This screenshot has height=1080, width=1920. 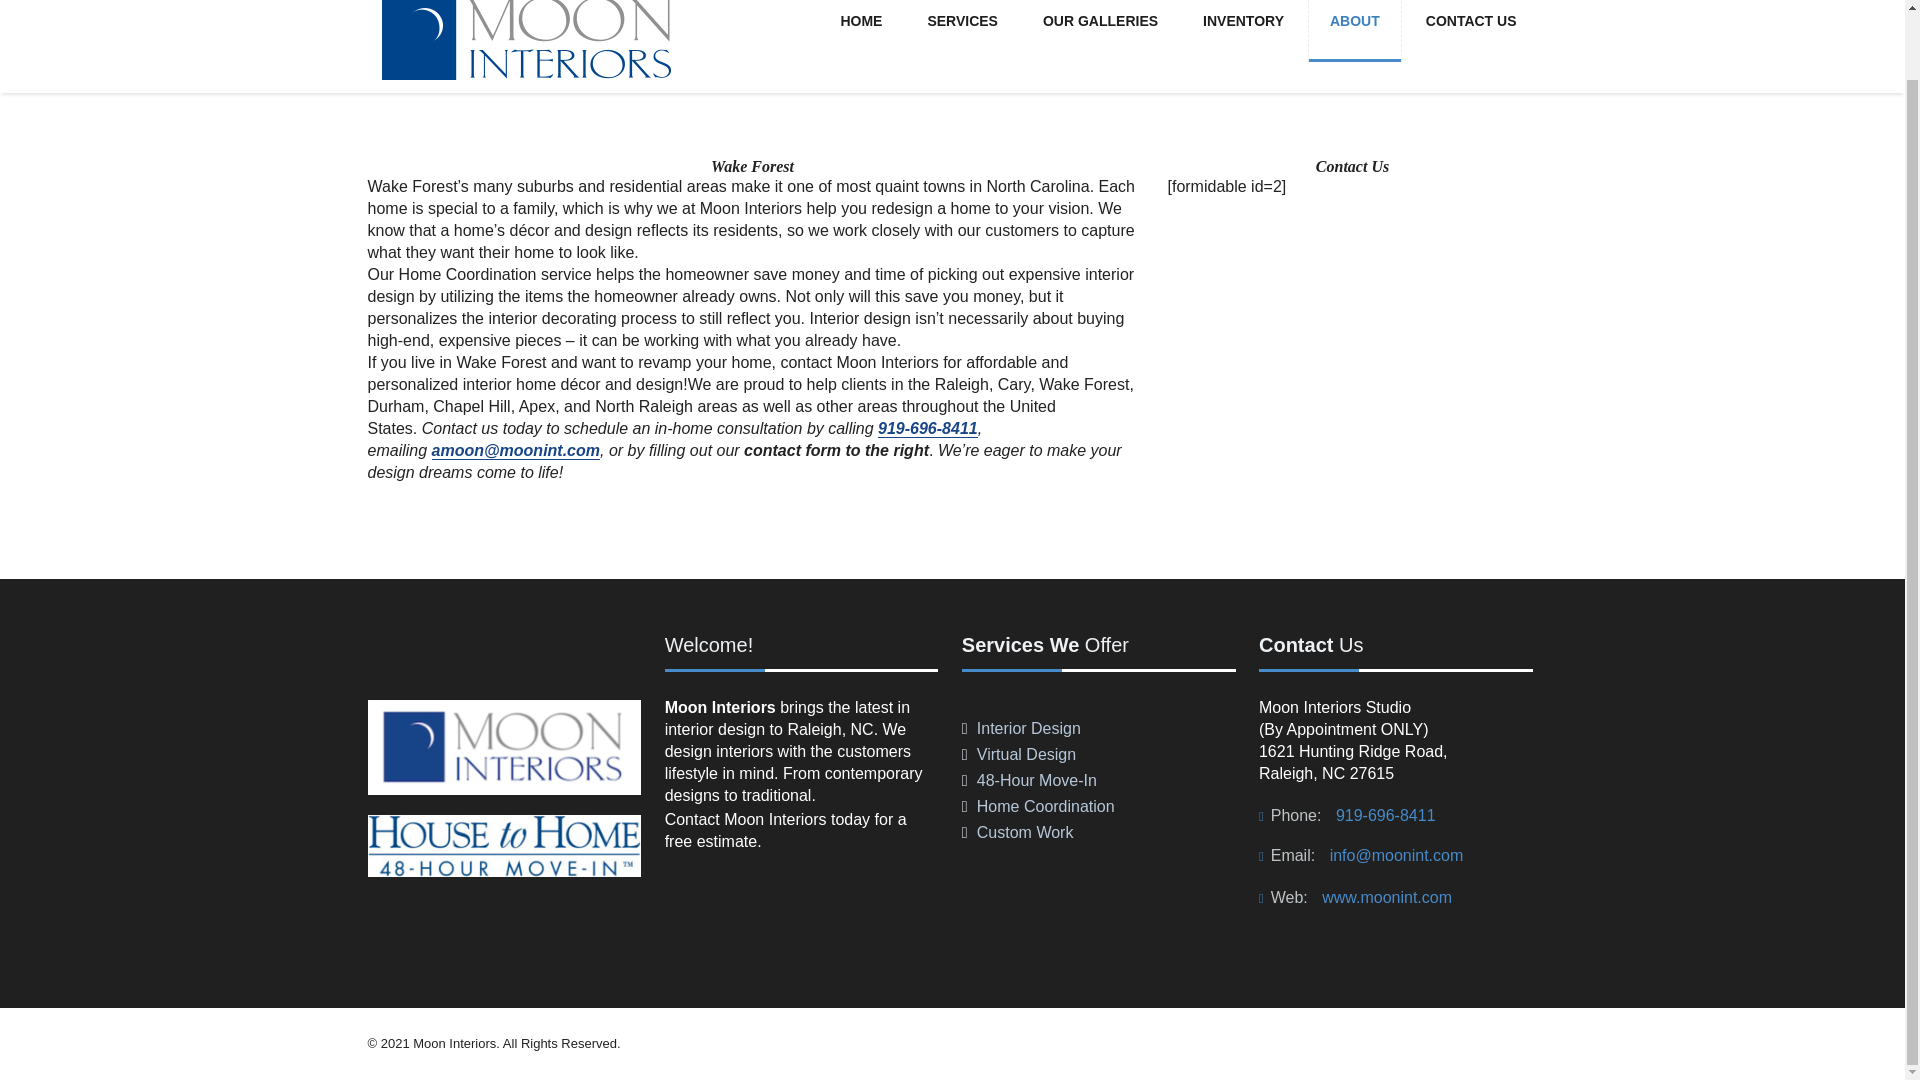 What do you see at coordinates (1244, 30) in the screenshot?
I see `INVENTORY` at bounding box center [1244, 30].